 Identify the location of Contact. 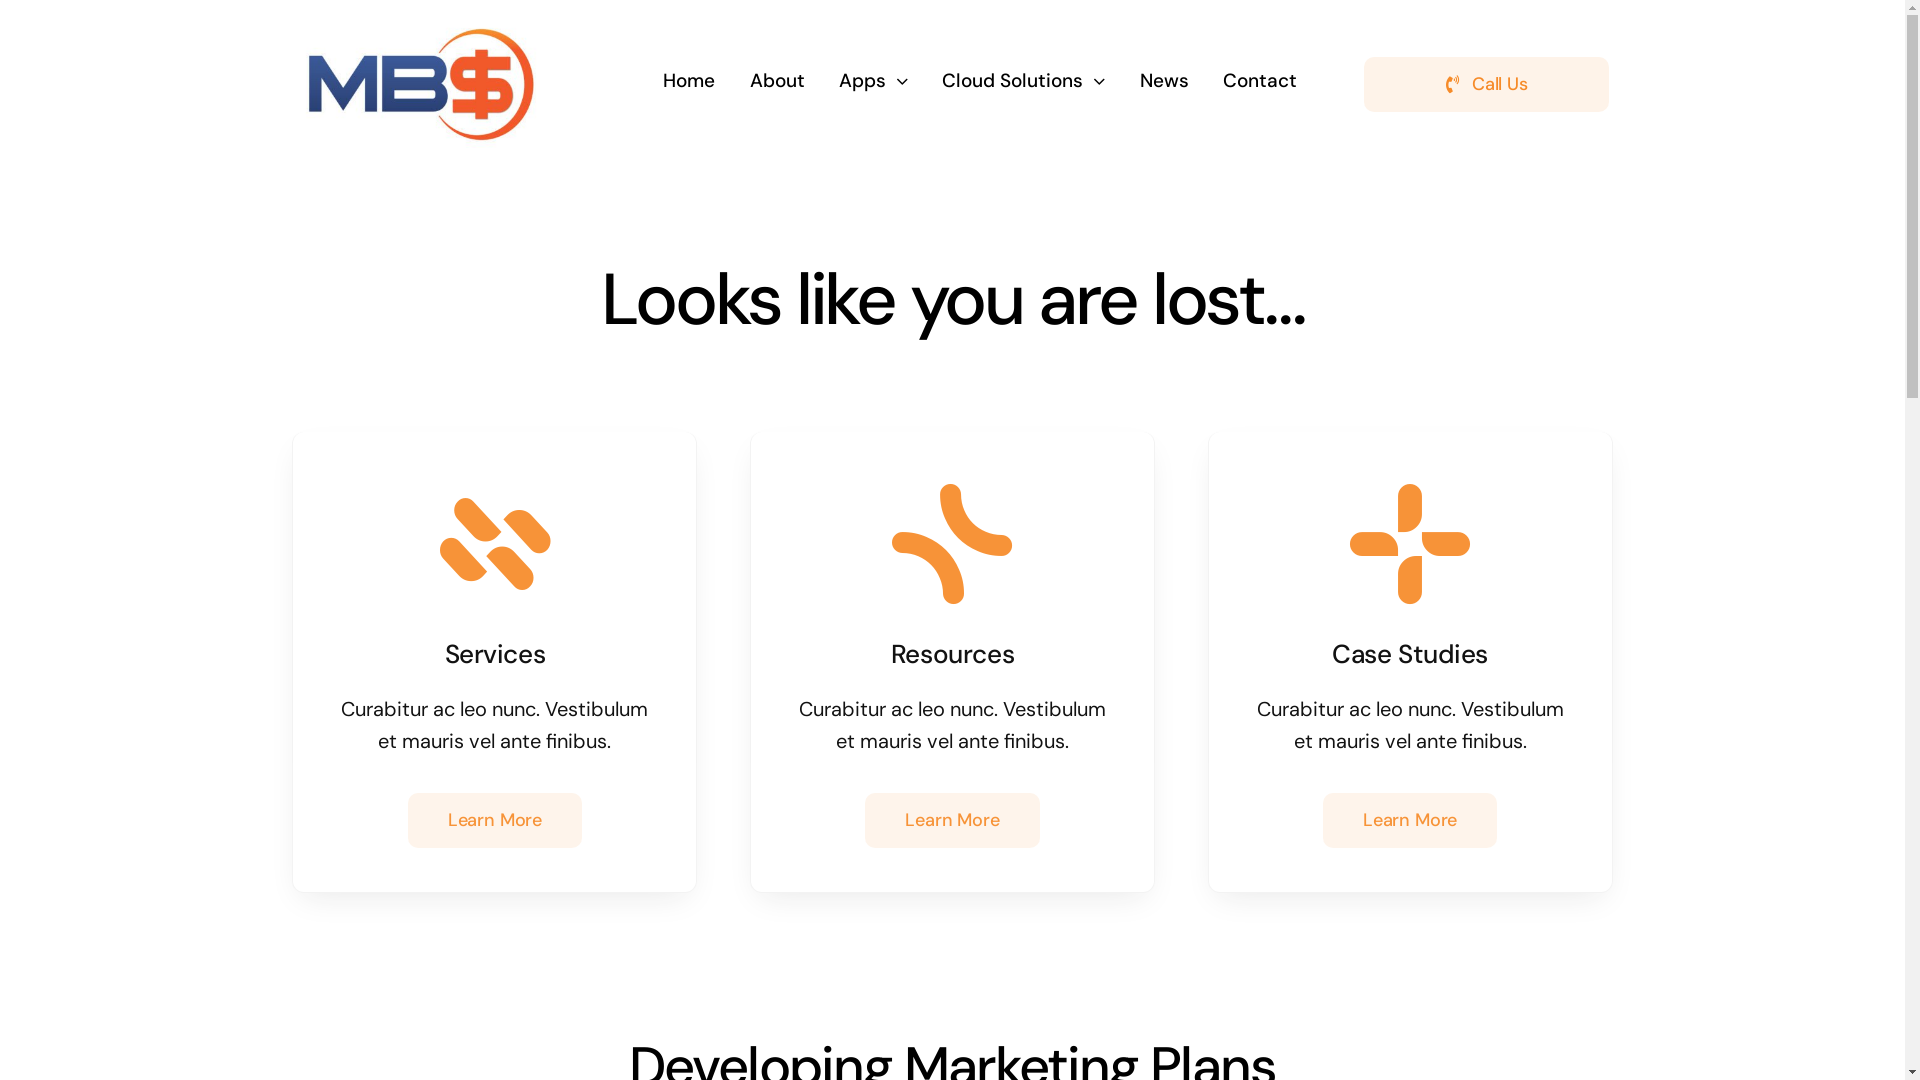
(1260, 82).